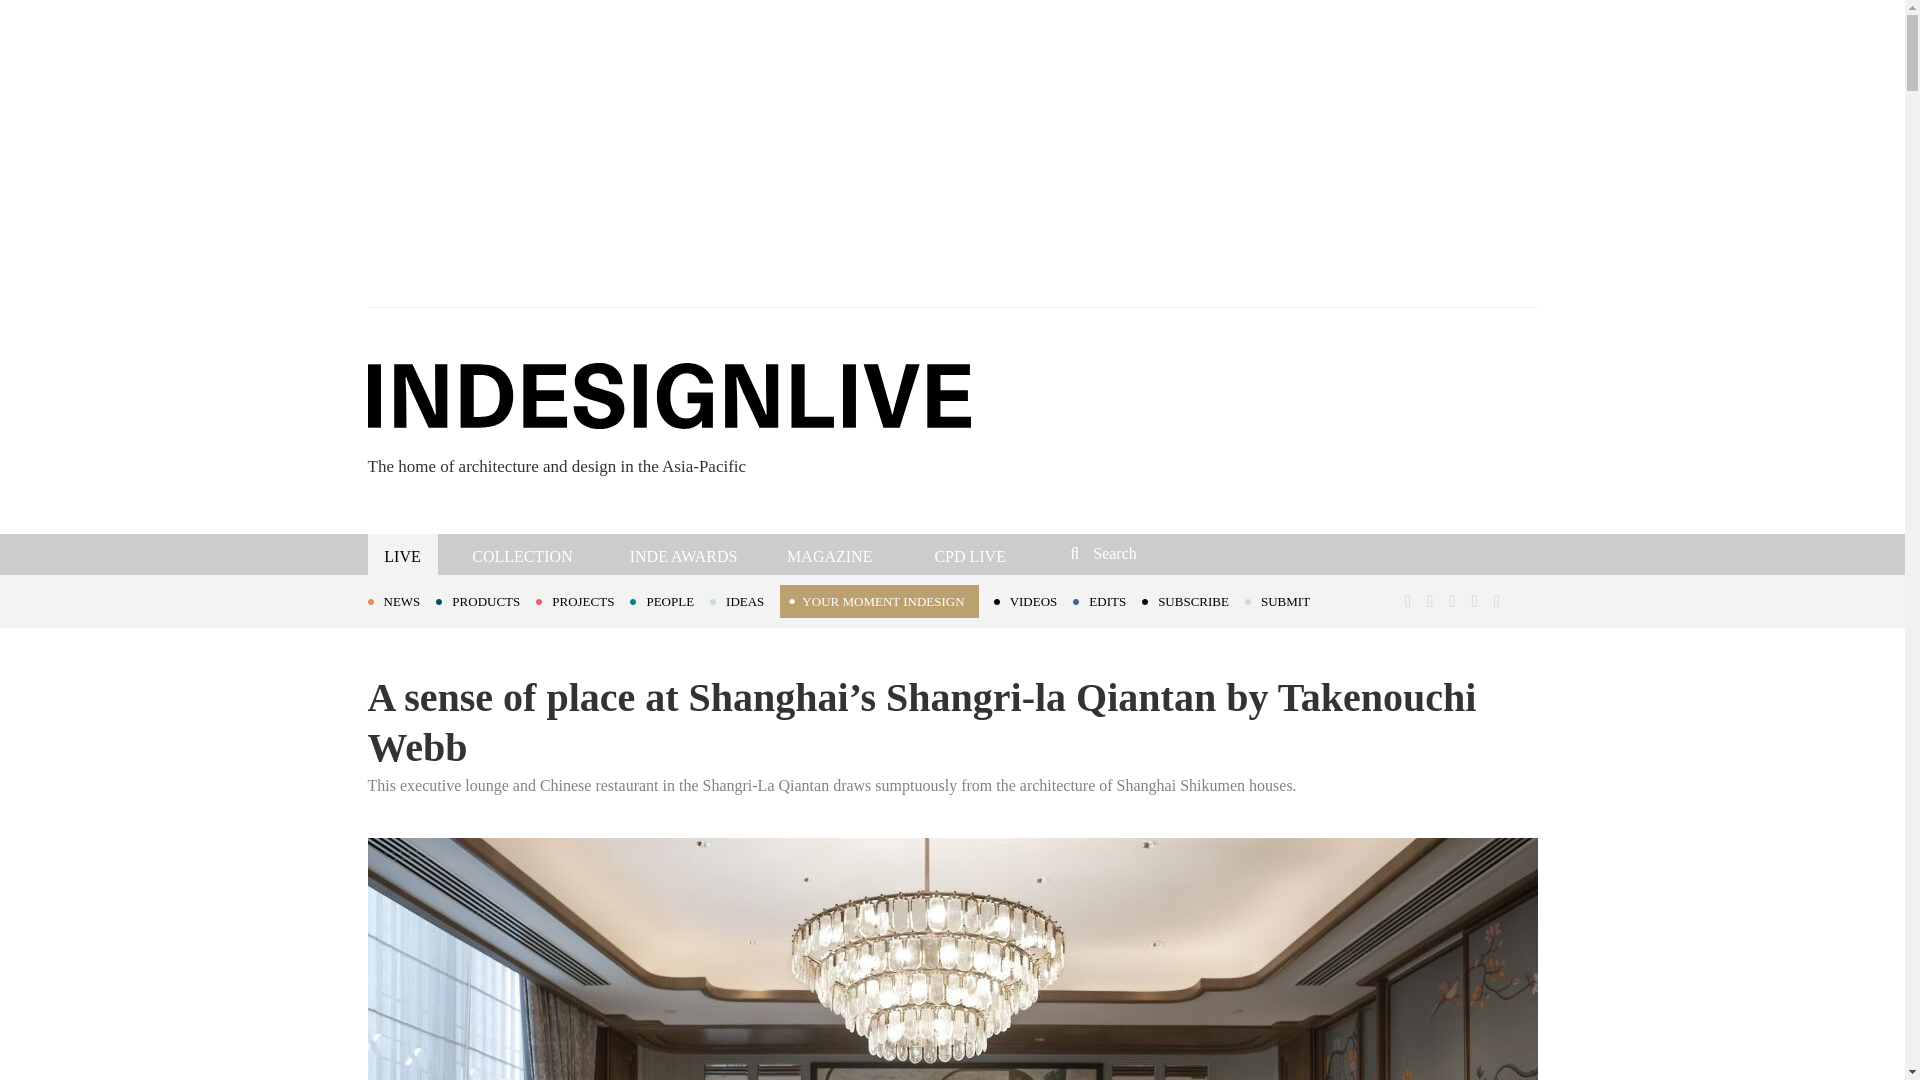 This screenshot has height=1080, width=1920. Describe the element at coordinates (1034, 600) in the screenshot. I see `VIDEOS` at that location.